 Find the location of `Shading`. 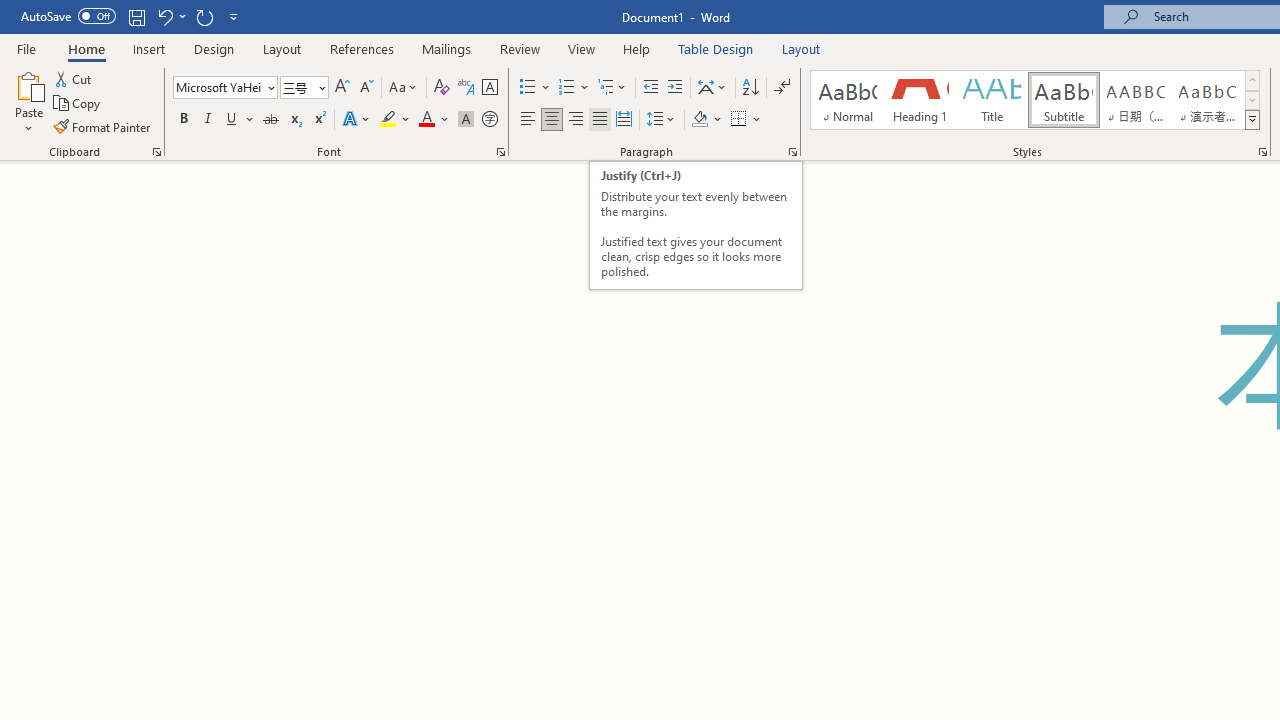

Shading is located at coordinates (706, 120).